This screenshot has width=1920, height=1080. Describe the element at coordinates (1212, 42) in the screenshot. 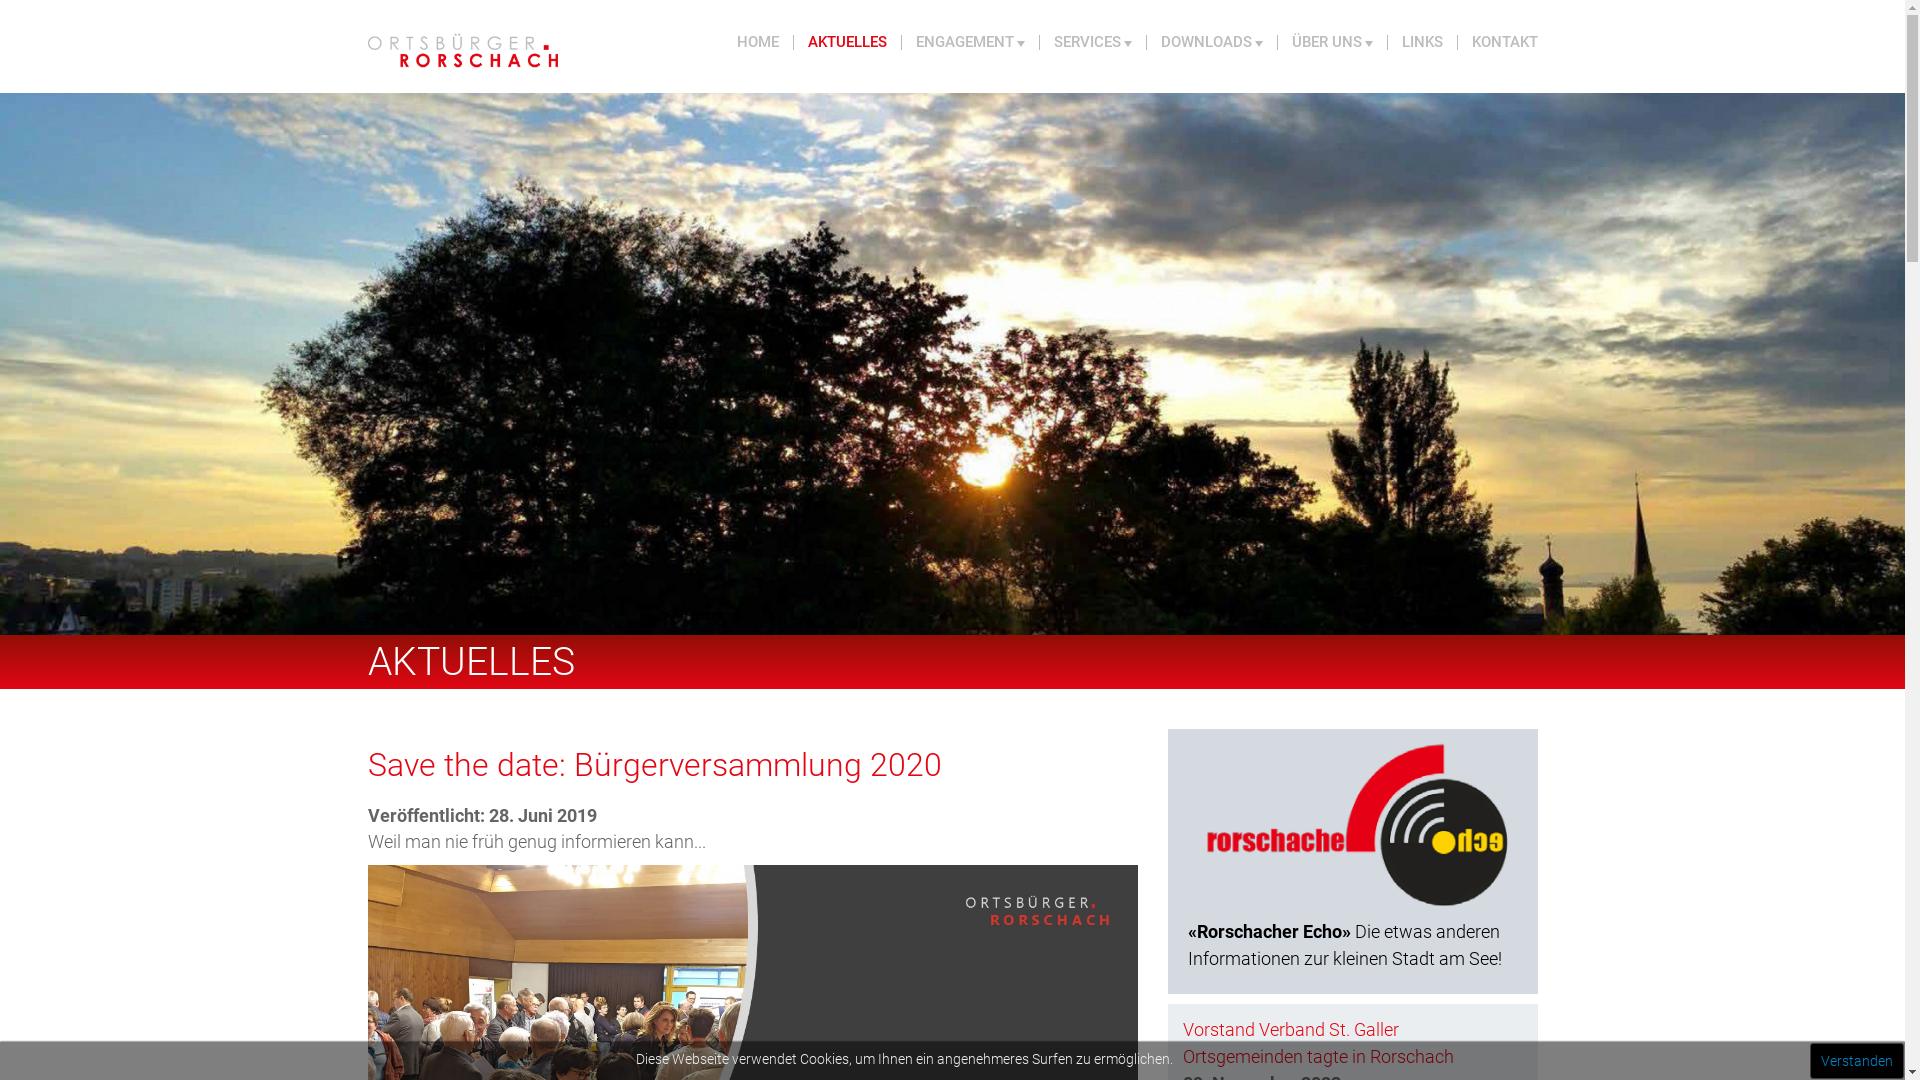

I see `DOWNLOADS` at that location.